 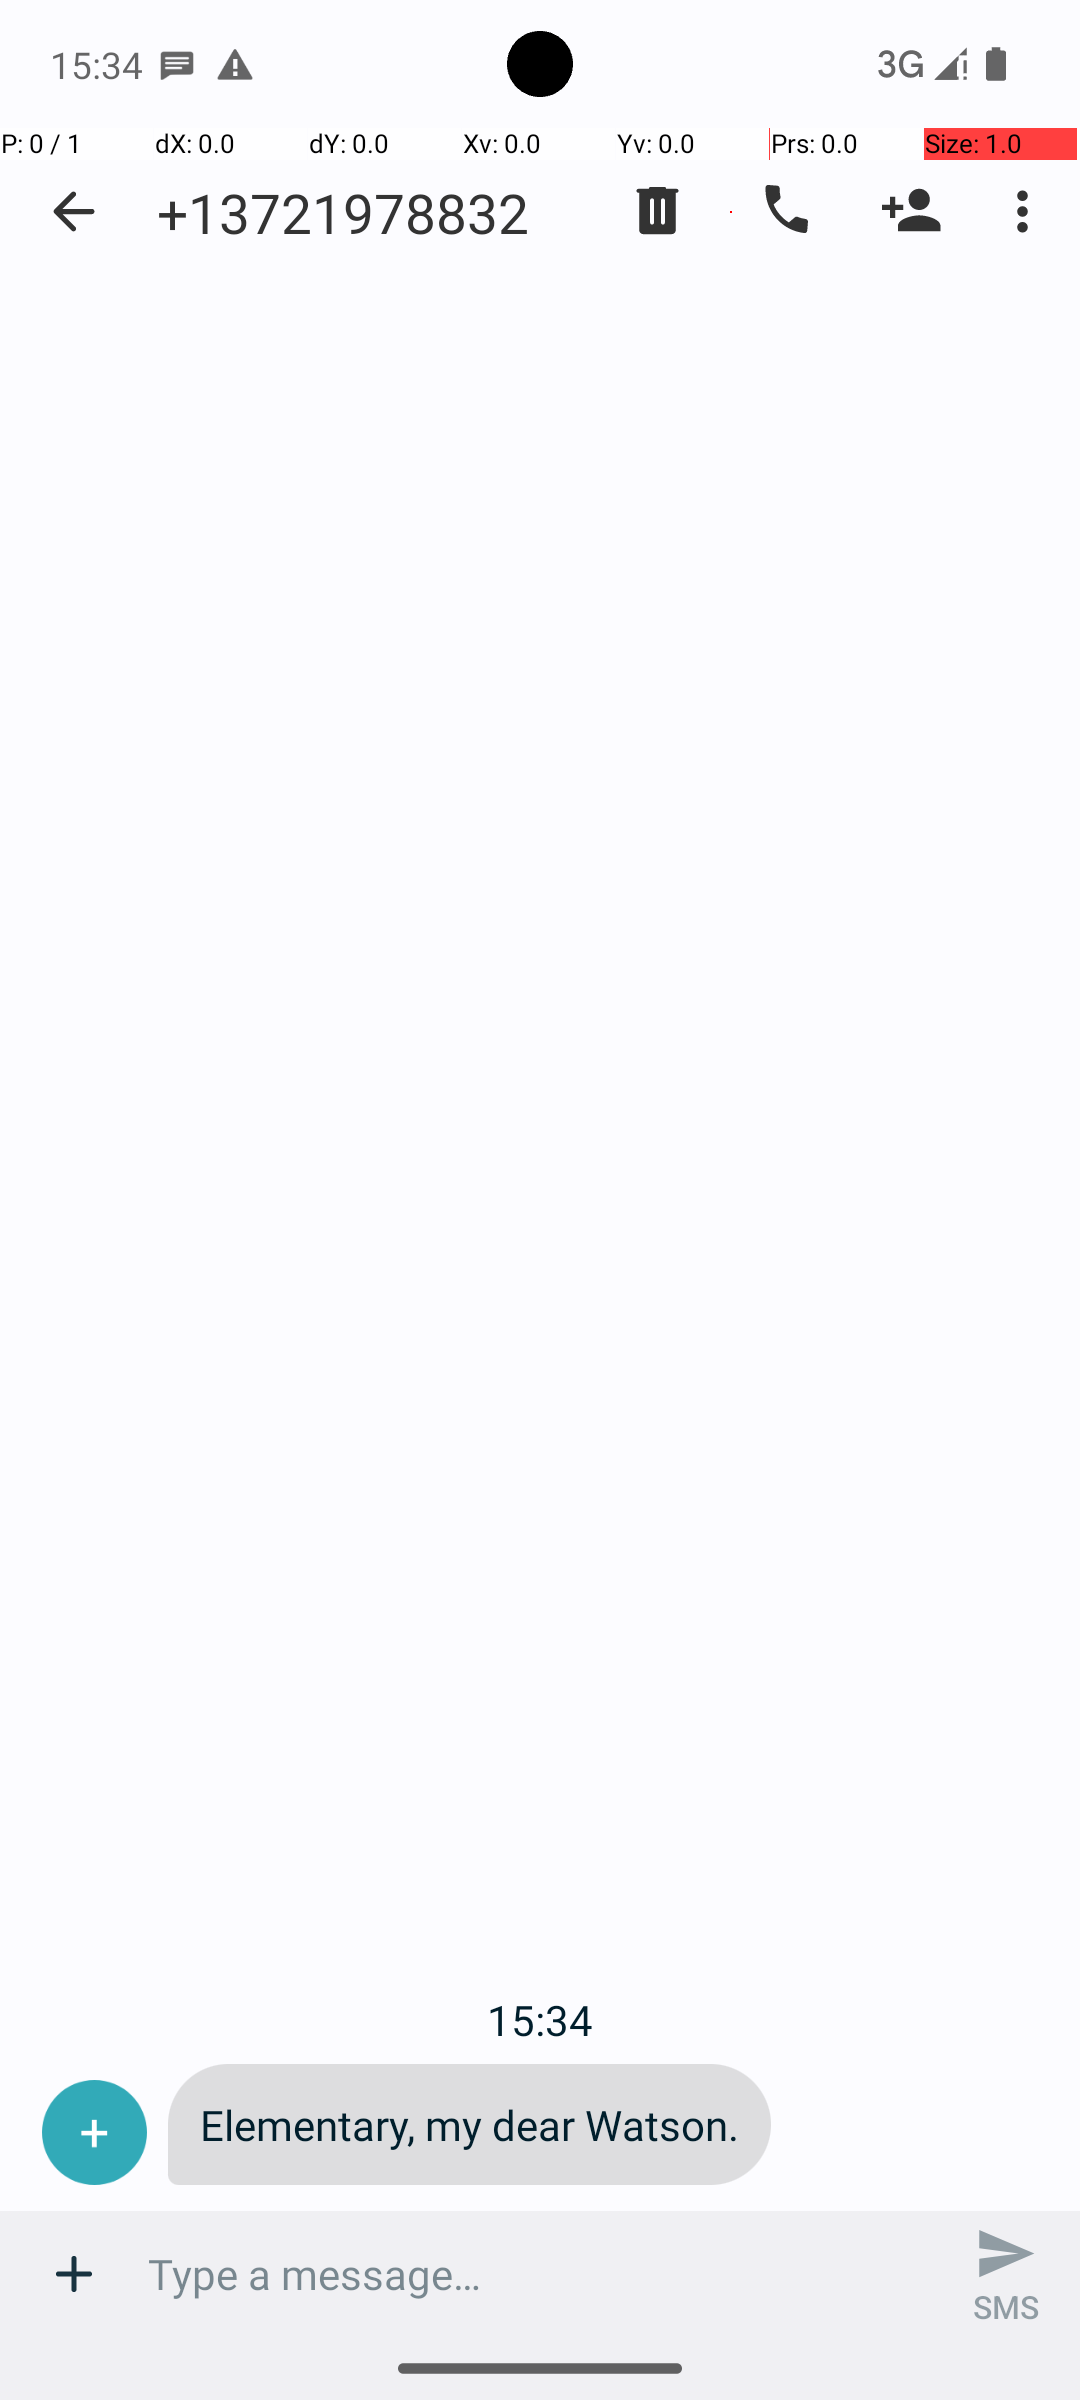 I want to click on Elementary, my dear Watson., so click(x=470, y=2124).